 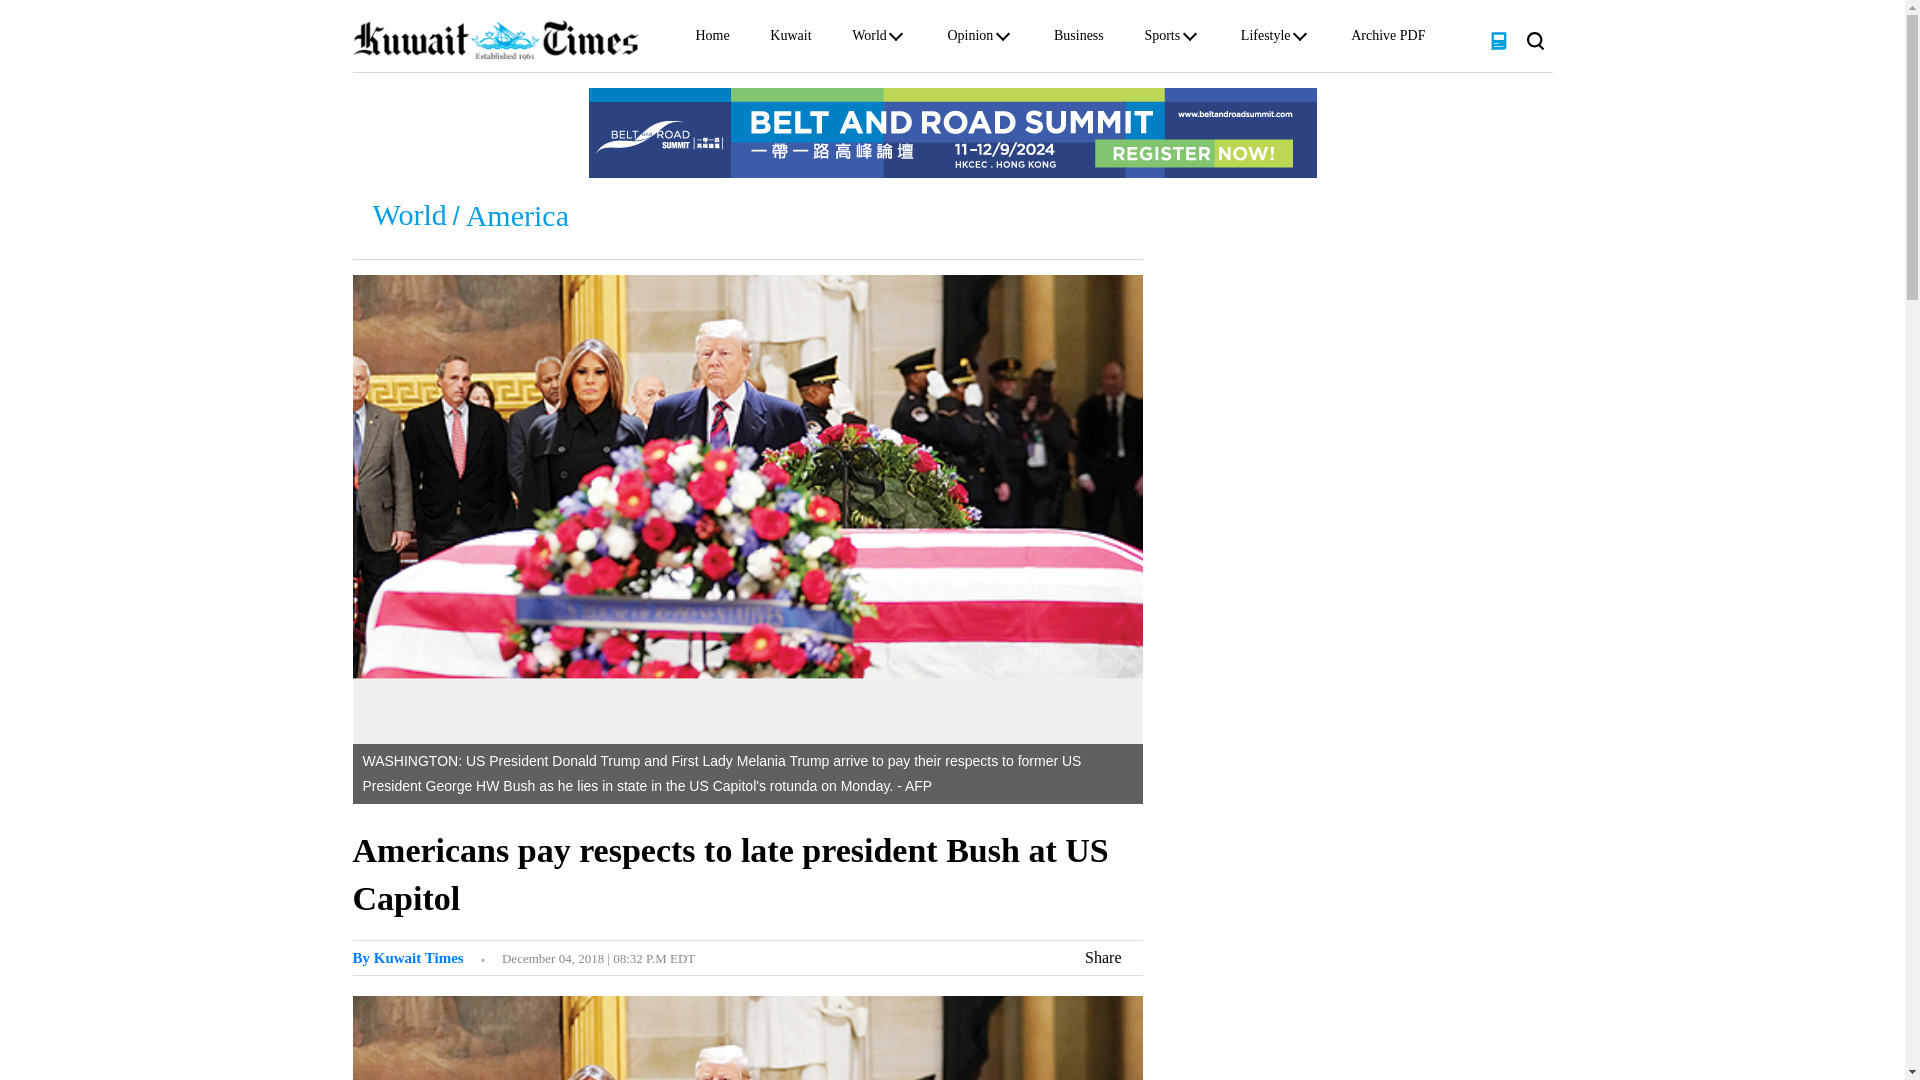 What do you see at coordinates (494, 39) in the screenshot?
I see `kuwaittimes.com` at bounding box center [494, 39].